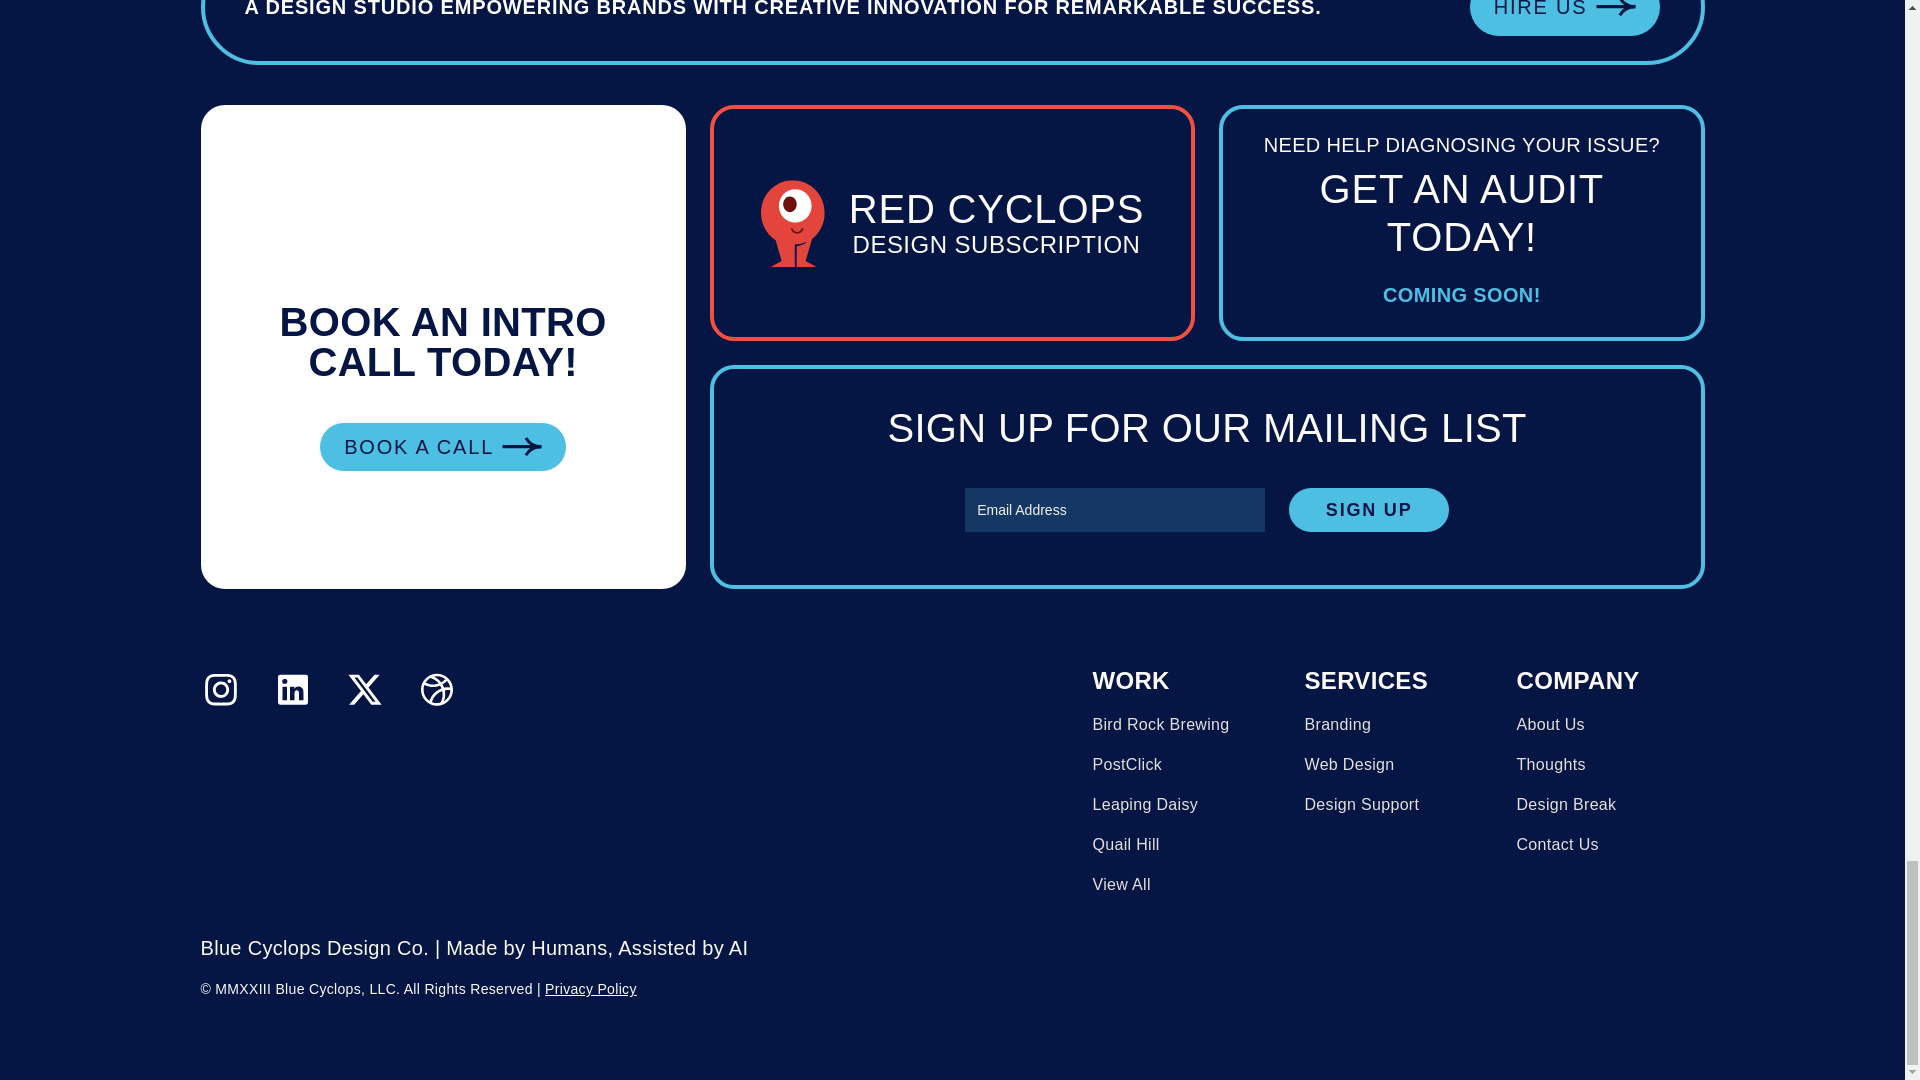 The image size is (1920, 1080). I want to click on Quail Hill, so click(1126, 845).